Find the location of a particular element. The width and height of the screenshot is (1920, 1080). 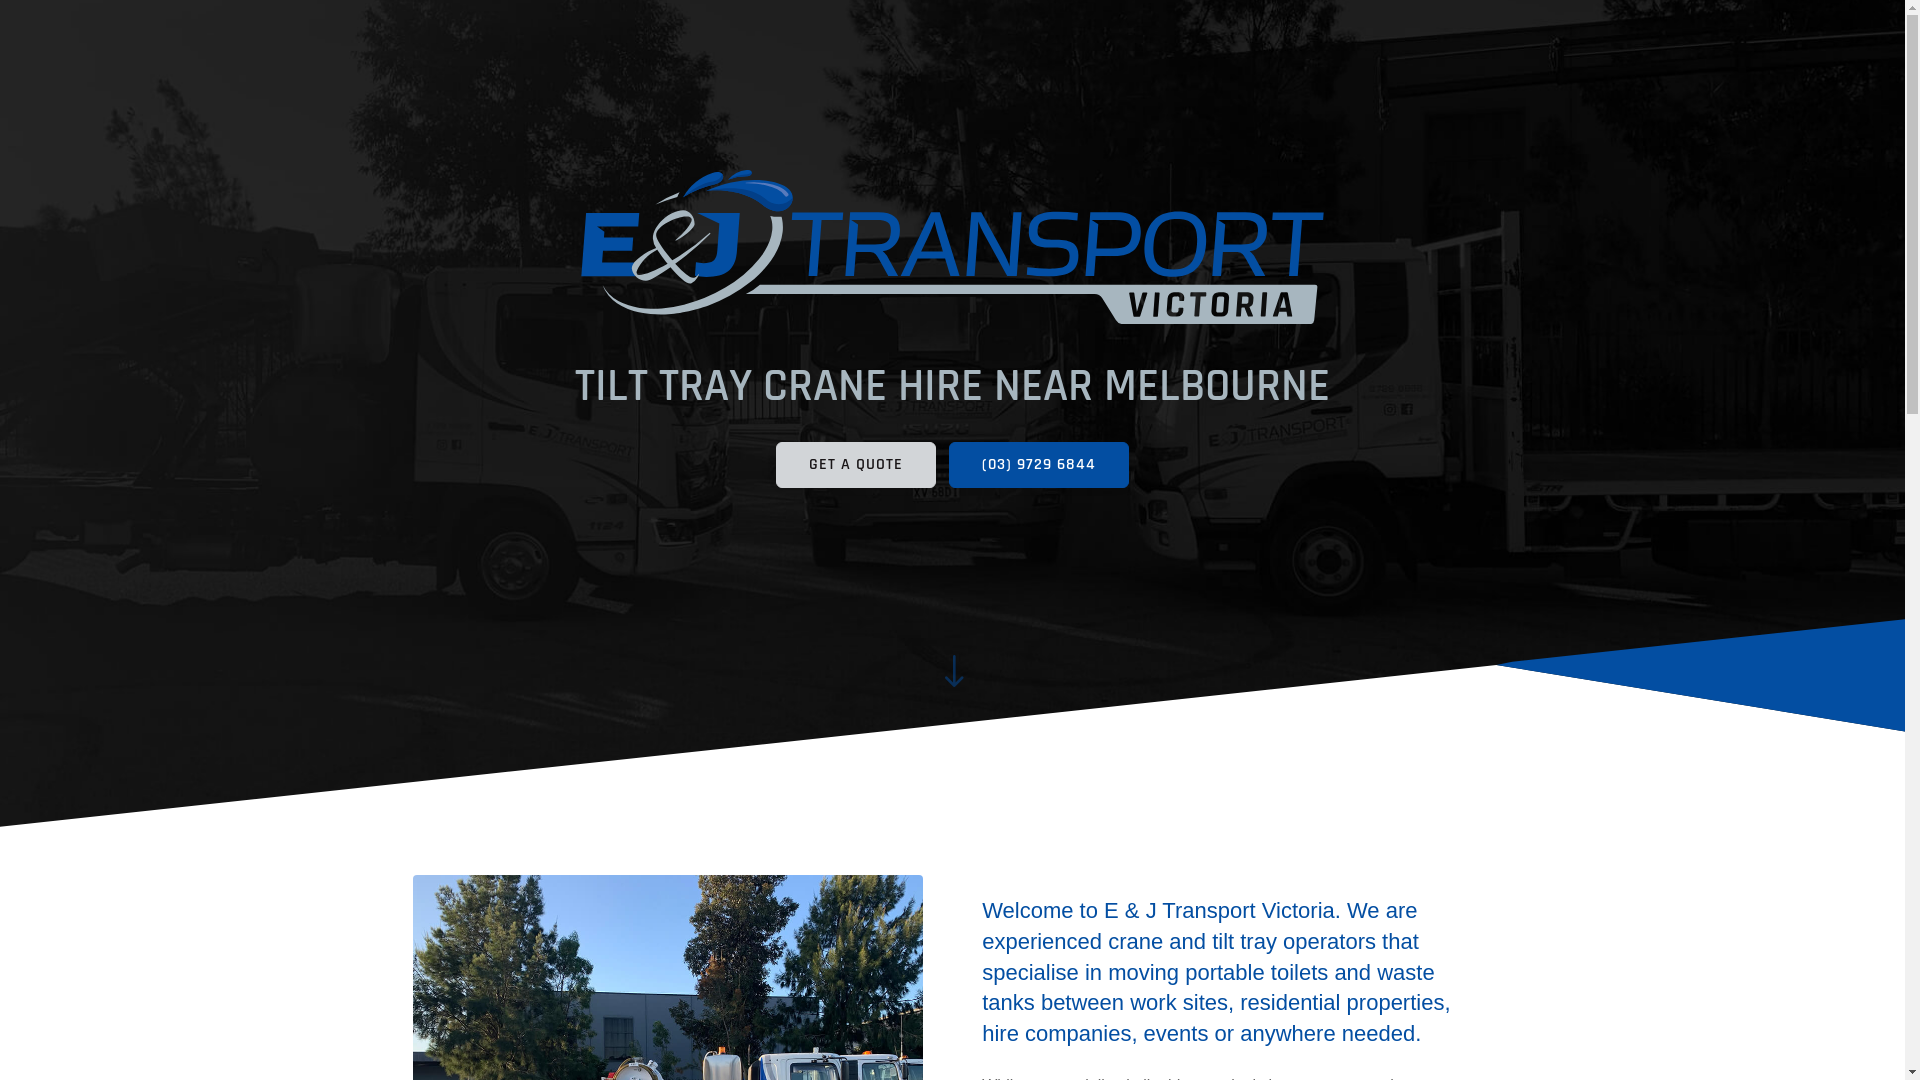

" is located at coordinates (953, 670).